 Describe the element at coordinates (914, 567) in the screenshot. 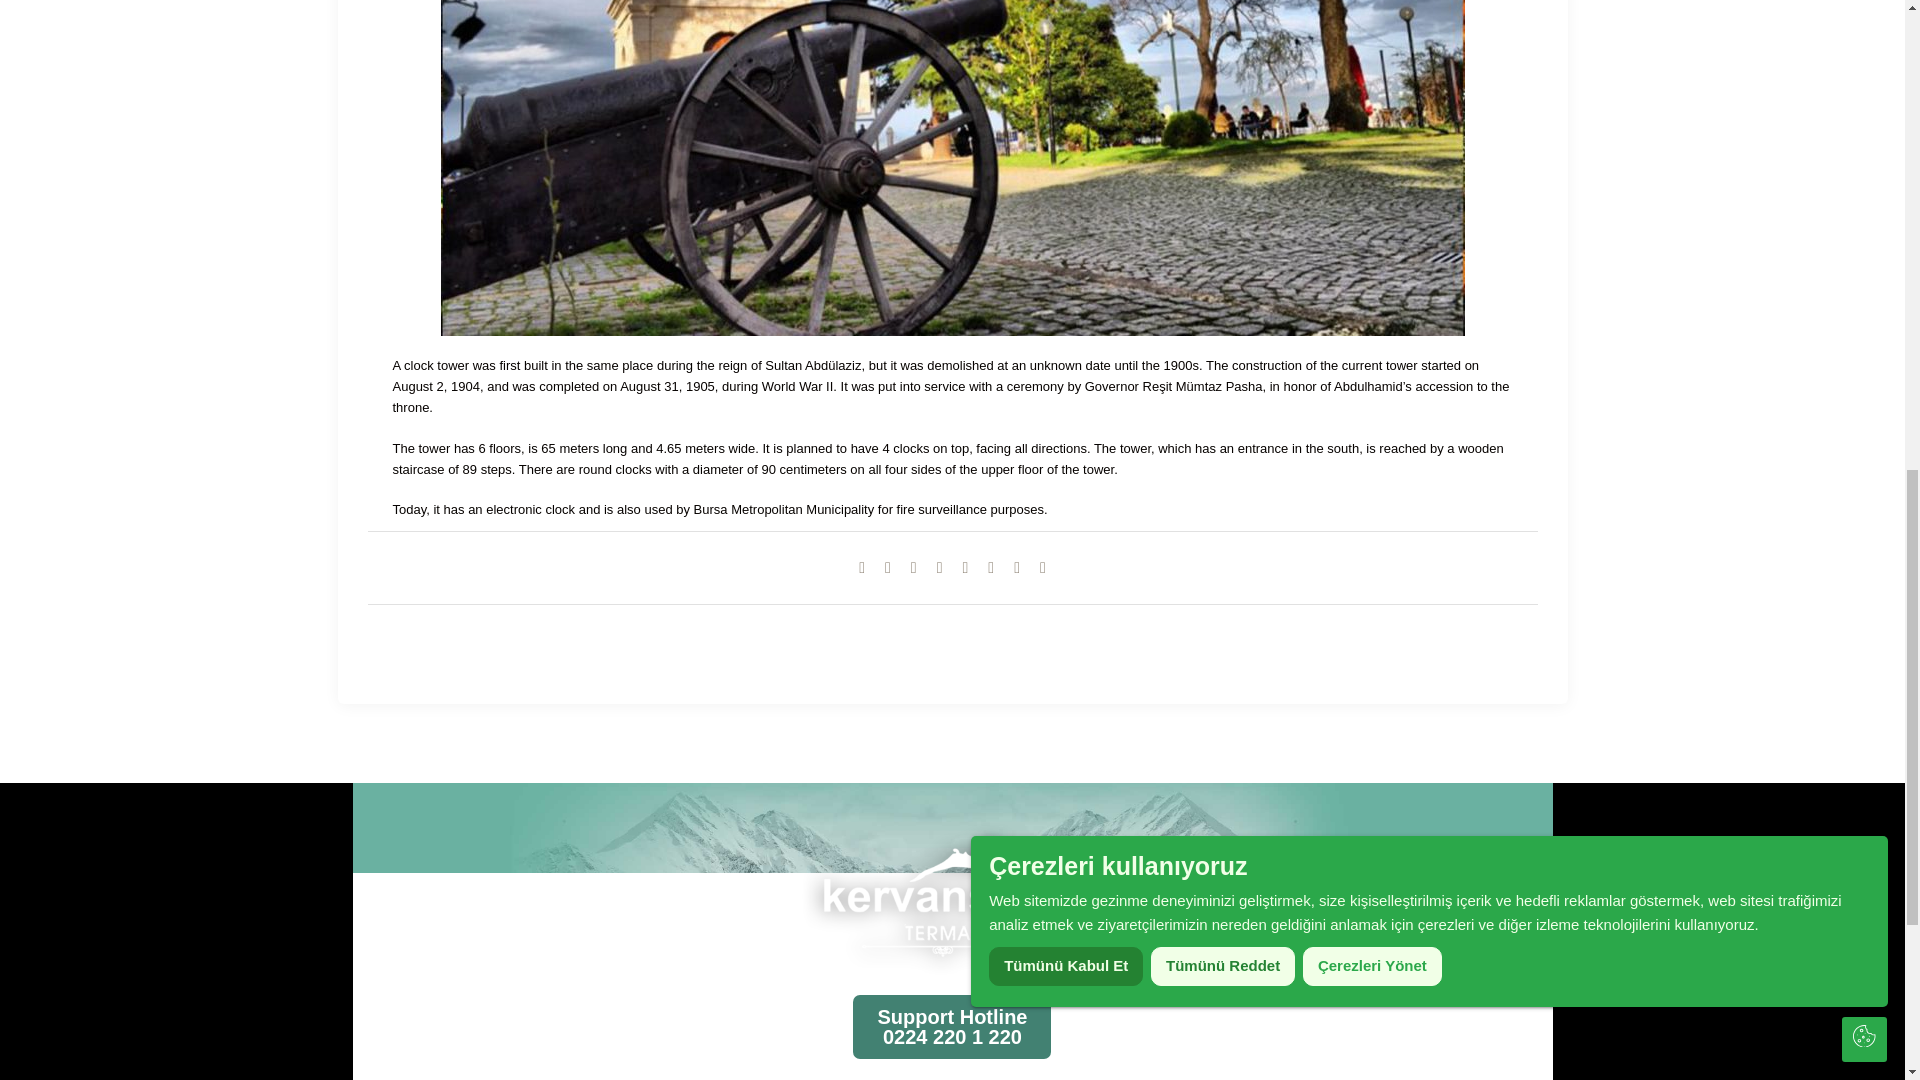

I see `VK` at that location.